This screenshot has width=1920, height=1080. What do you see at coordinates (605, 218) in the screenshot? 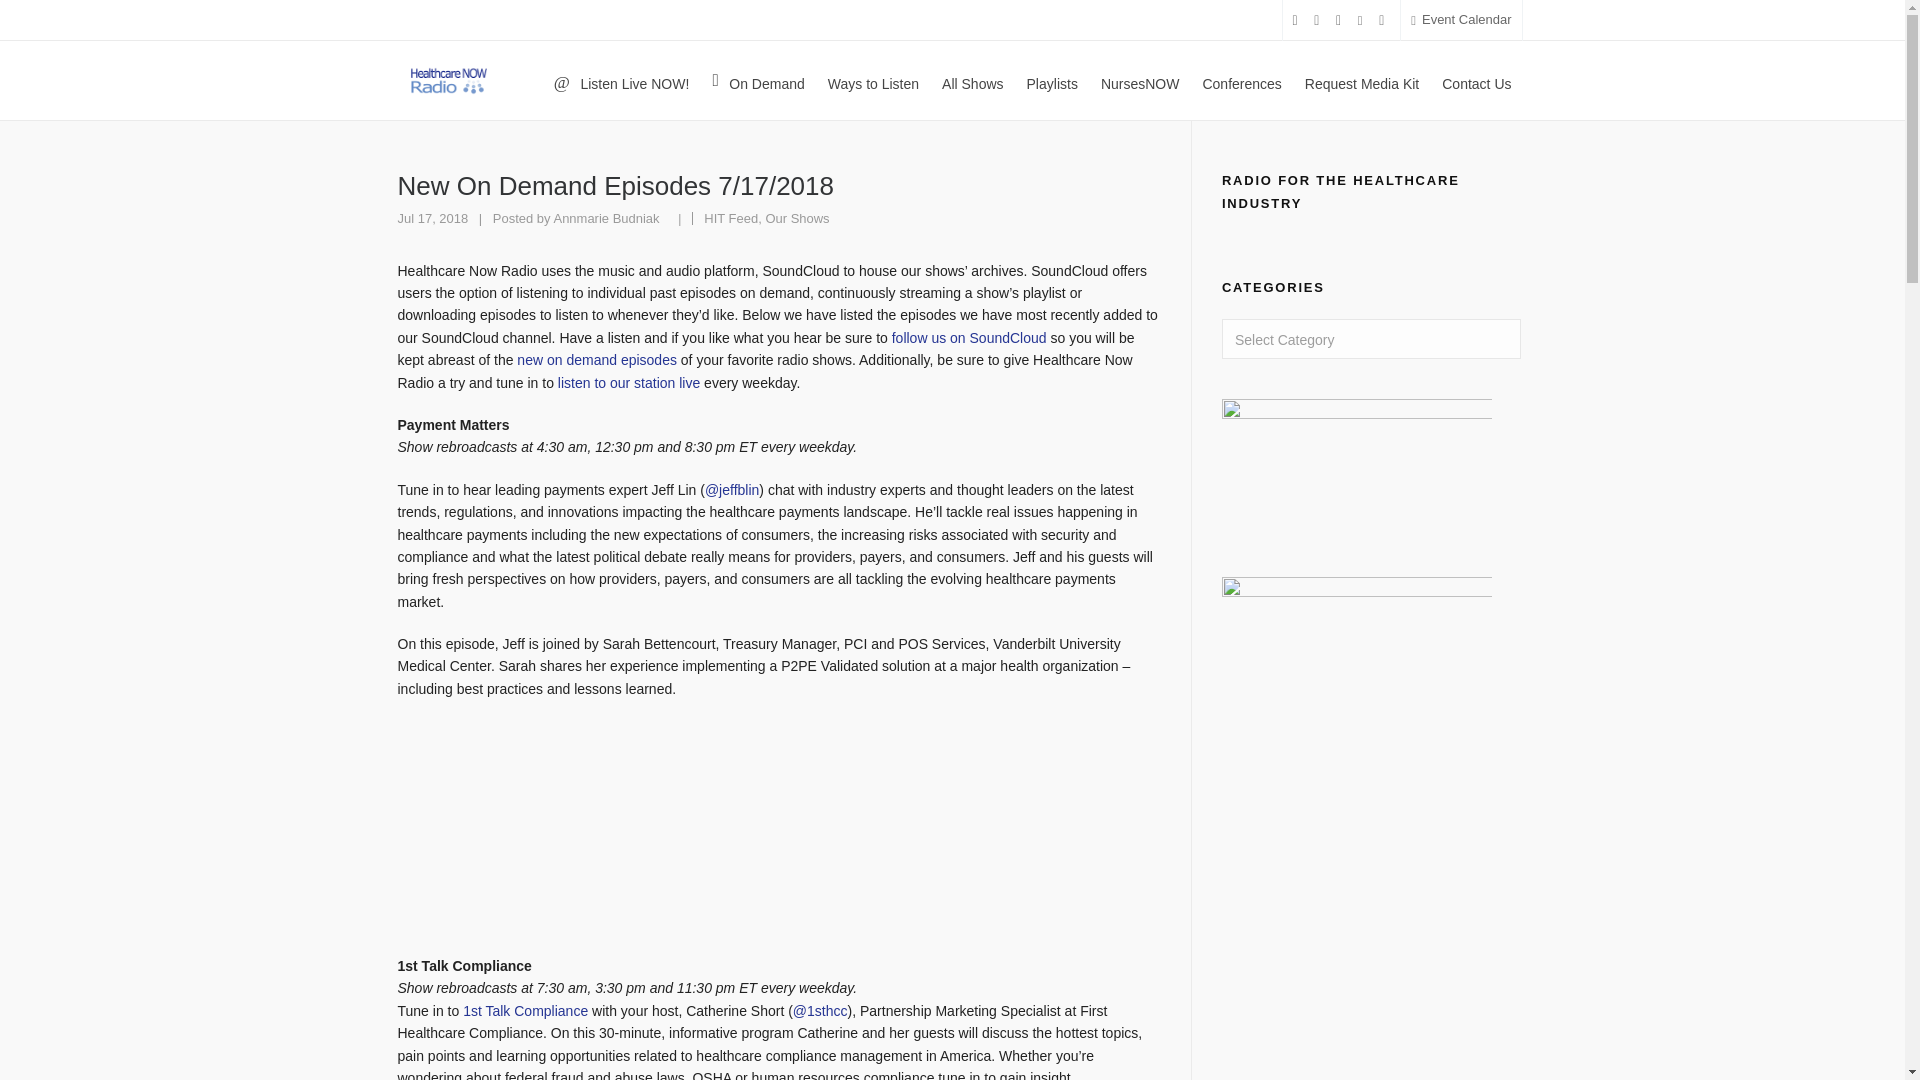
I see `Posts by Annmarie Budniak` at bounding box center [605, 218].